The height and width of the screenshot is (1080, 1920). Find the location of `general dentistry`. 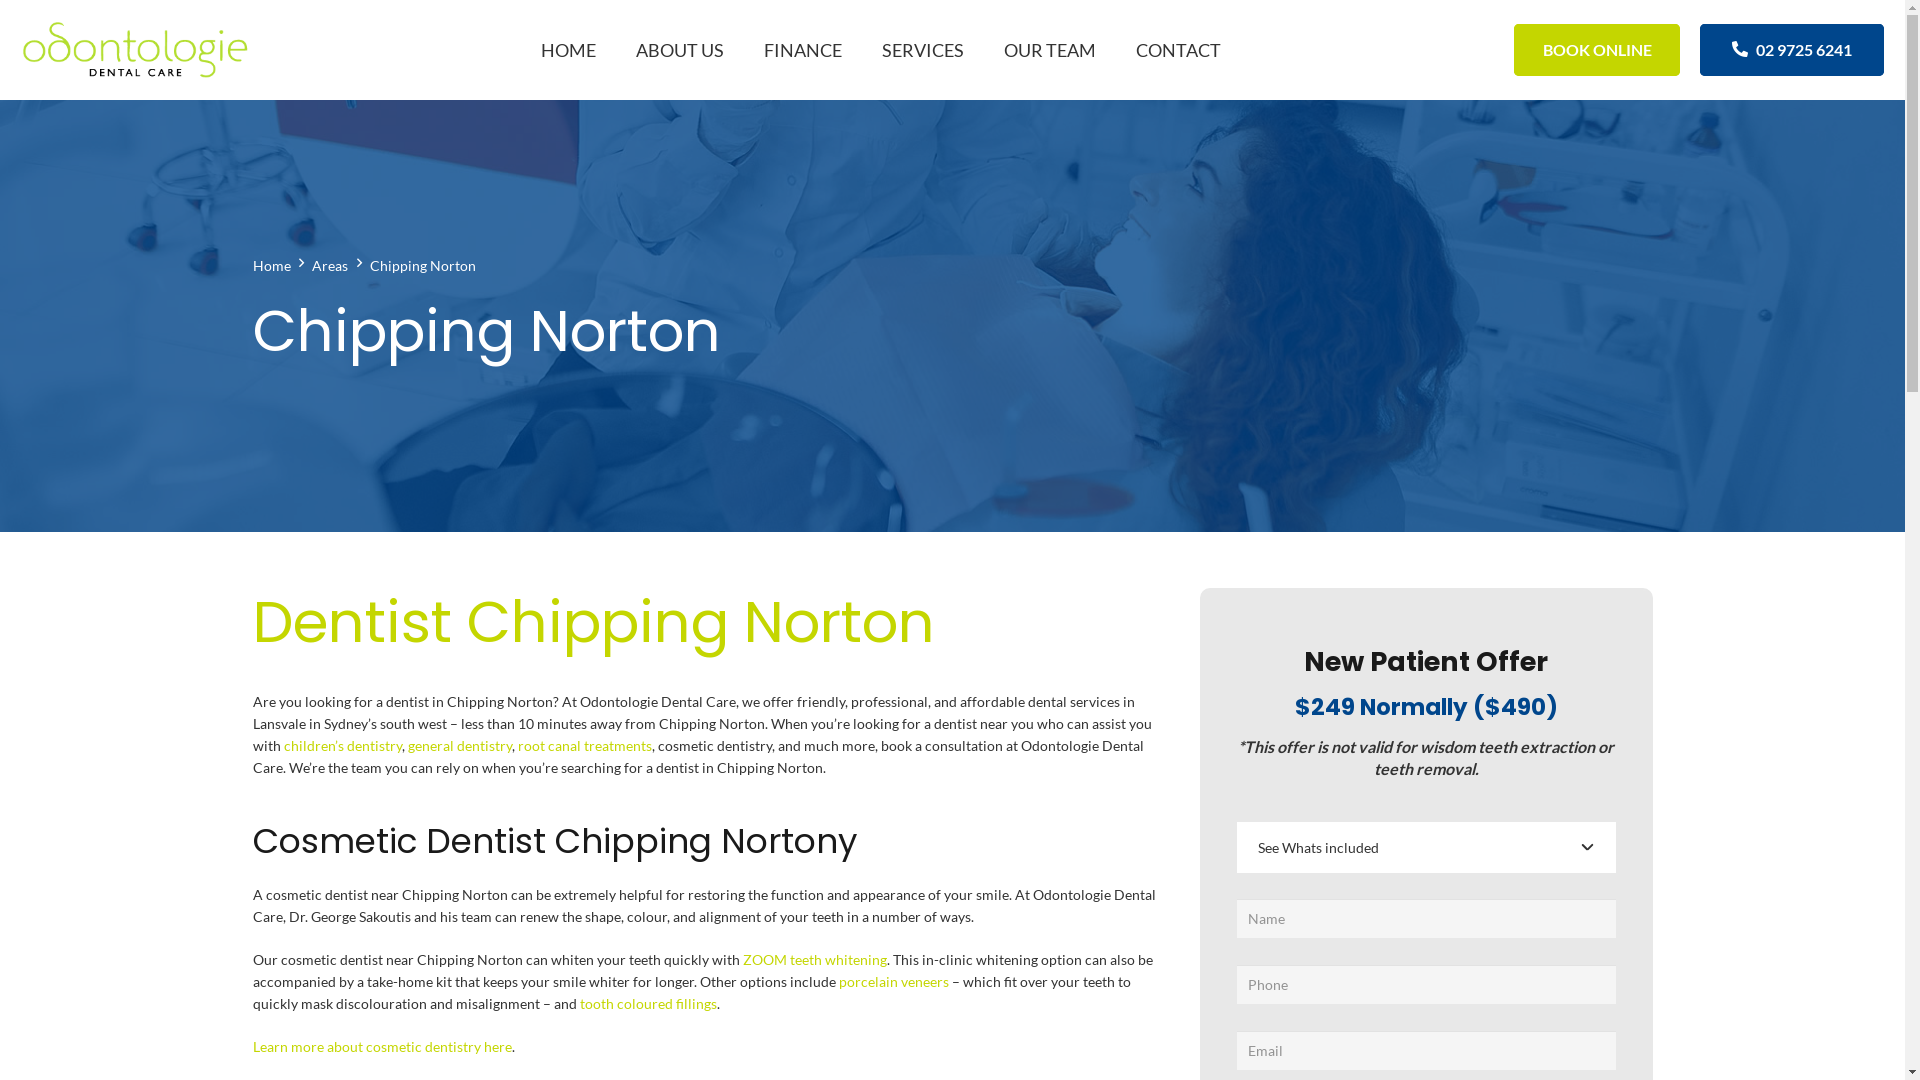

general dentistry is located at coordinates (460, 746).